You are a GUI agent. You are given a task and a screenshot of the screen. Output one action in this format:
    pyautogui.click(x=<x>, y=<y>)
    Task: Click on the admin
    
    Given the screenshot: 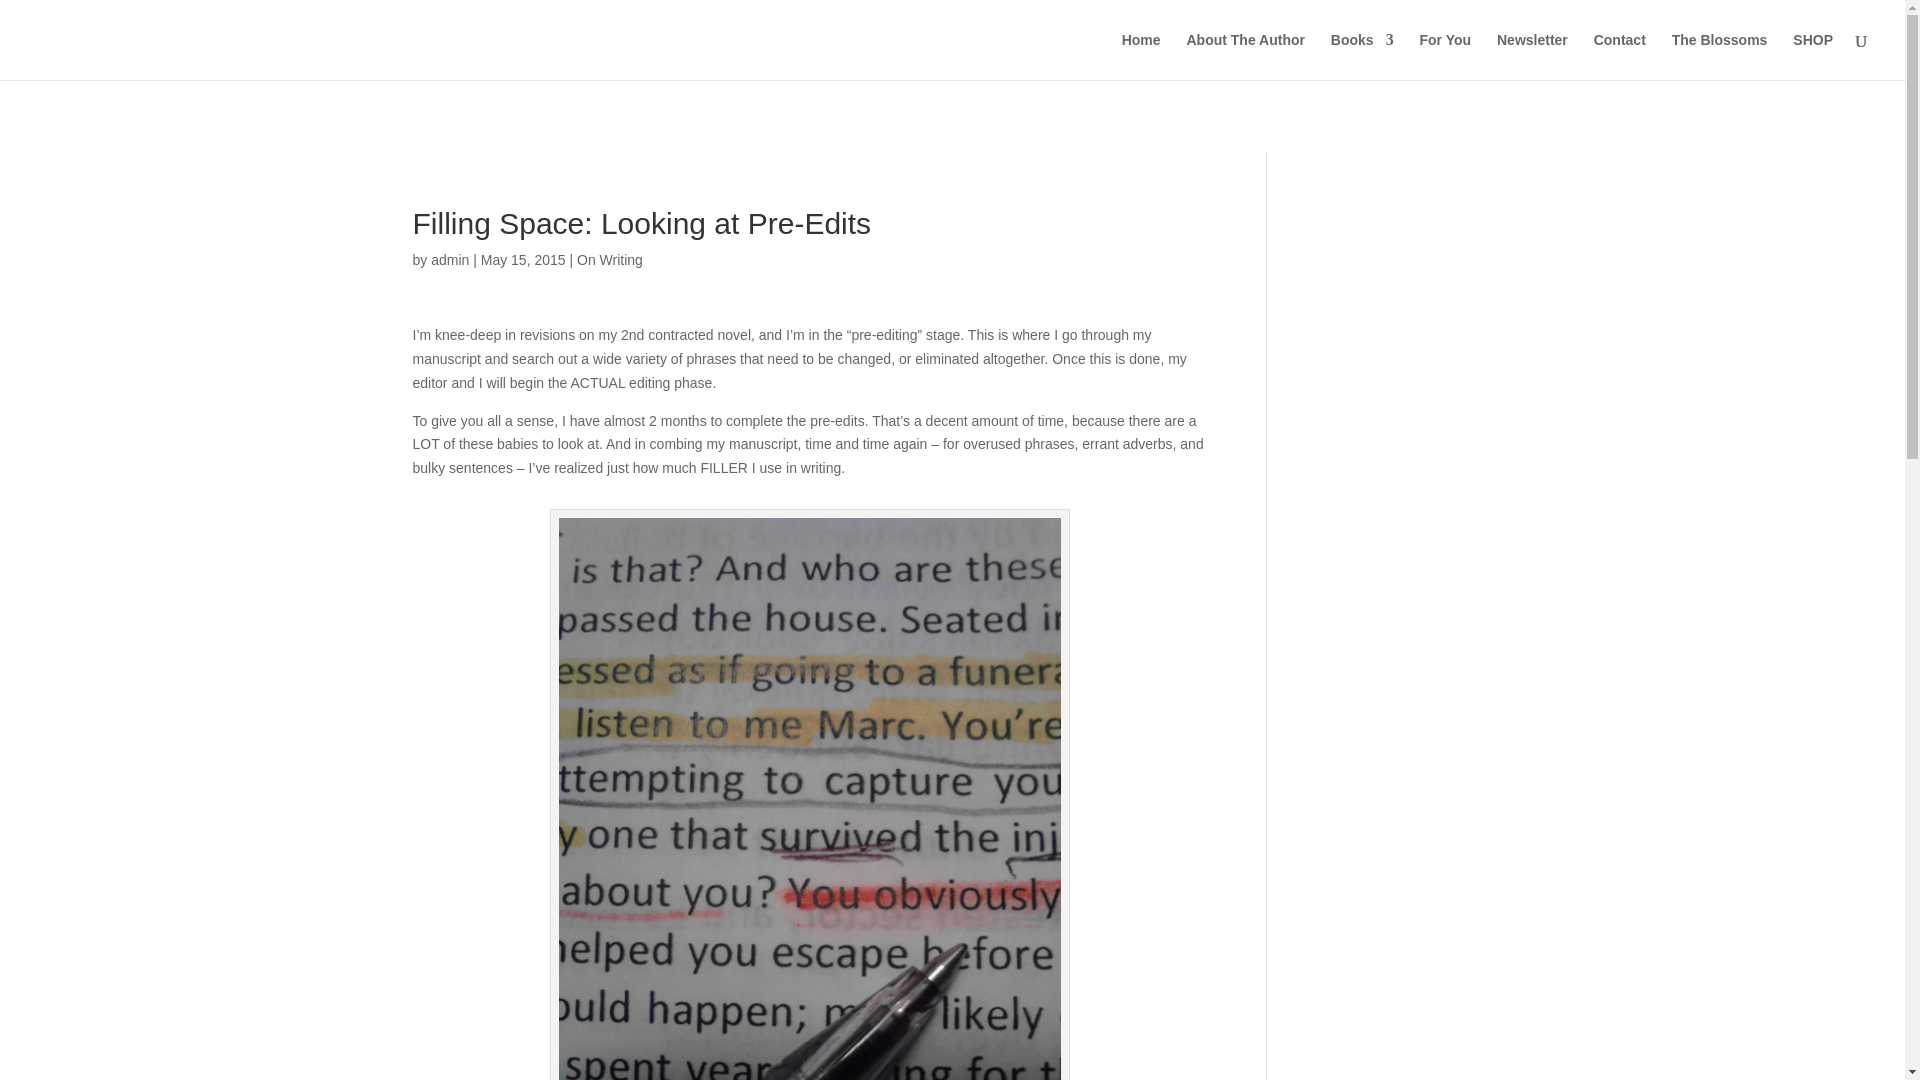 What is the action you would take?
    pyautogui.click(x=449, y=259)
    